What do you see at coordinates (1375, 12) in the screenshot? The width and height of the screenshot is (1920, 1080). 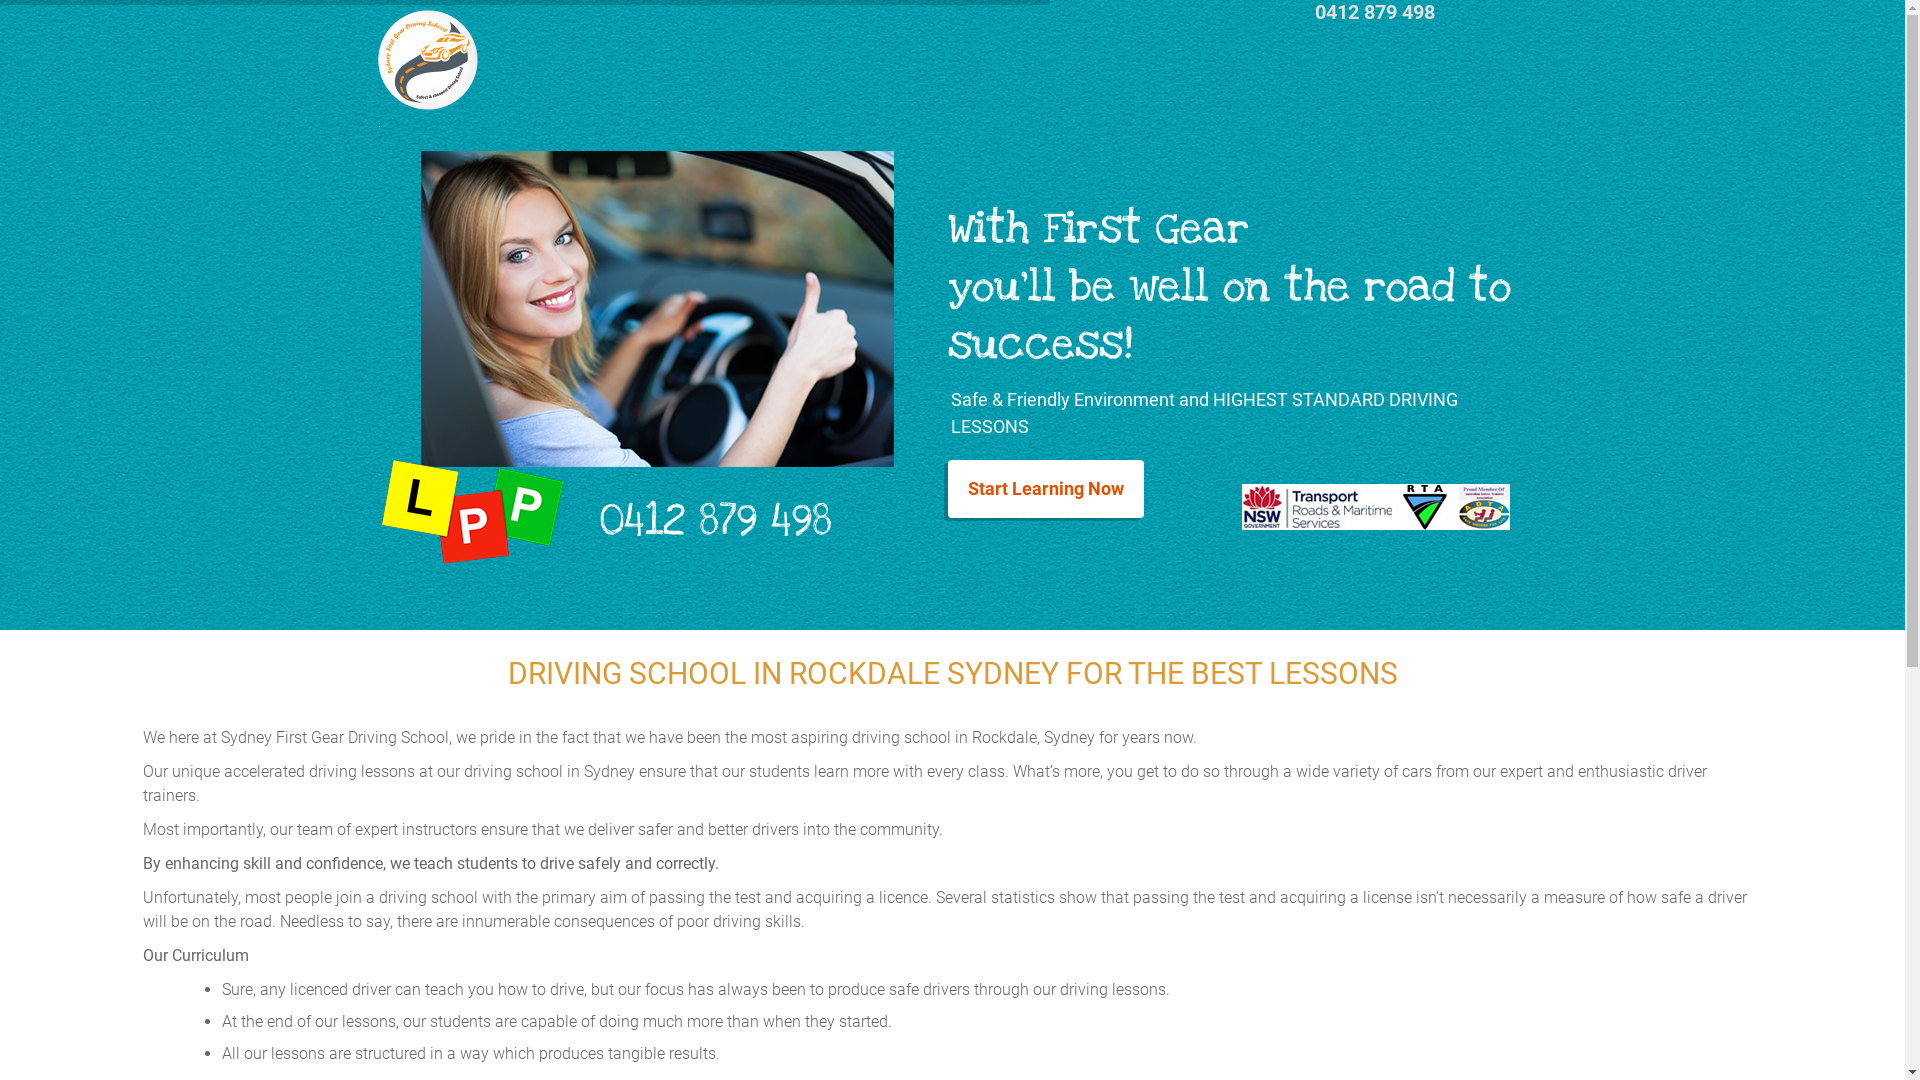 I see `0412 879 498` at bounding box center [1375, 12].